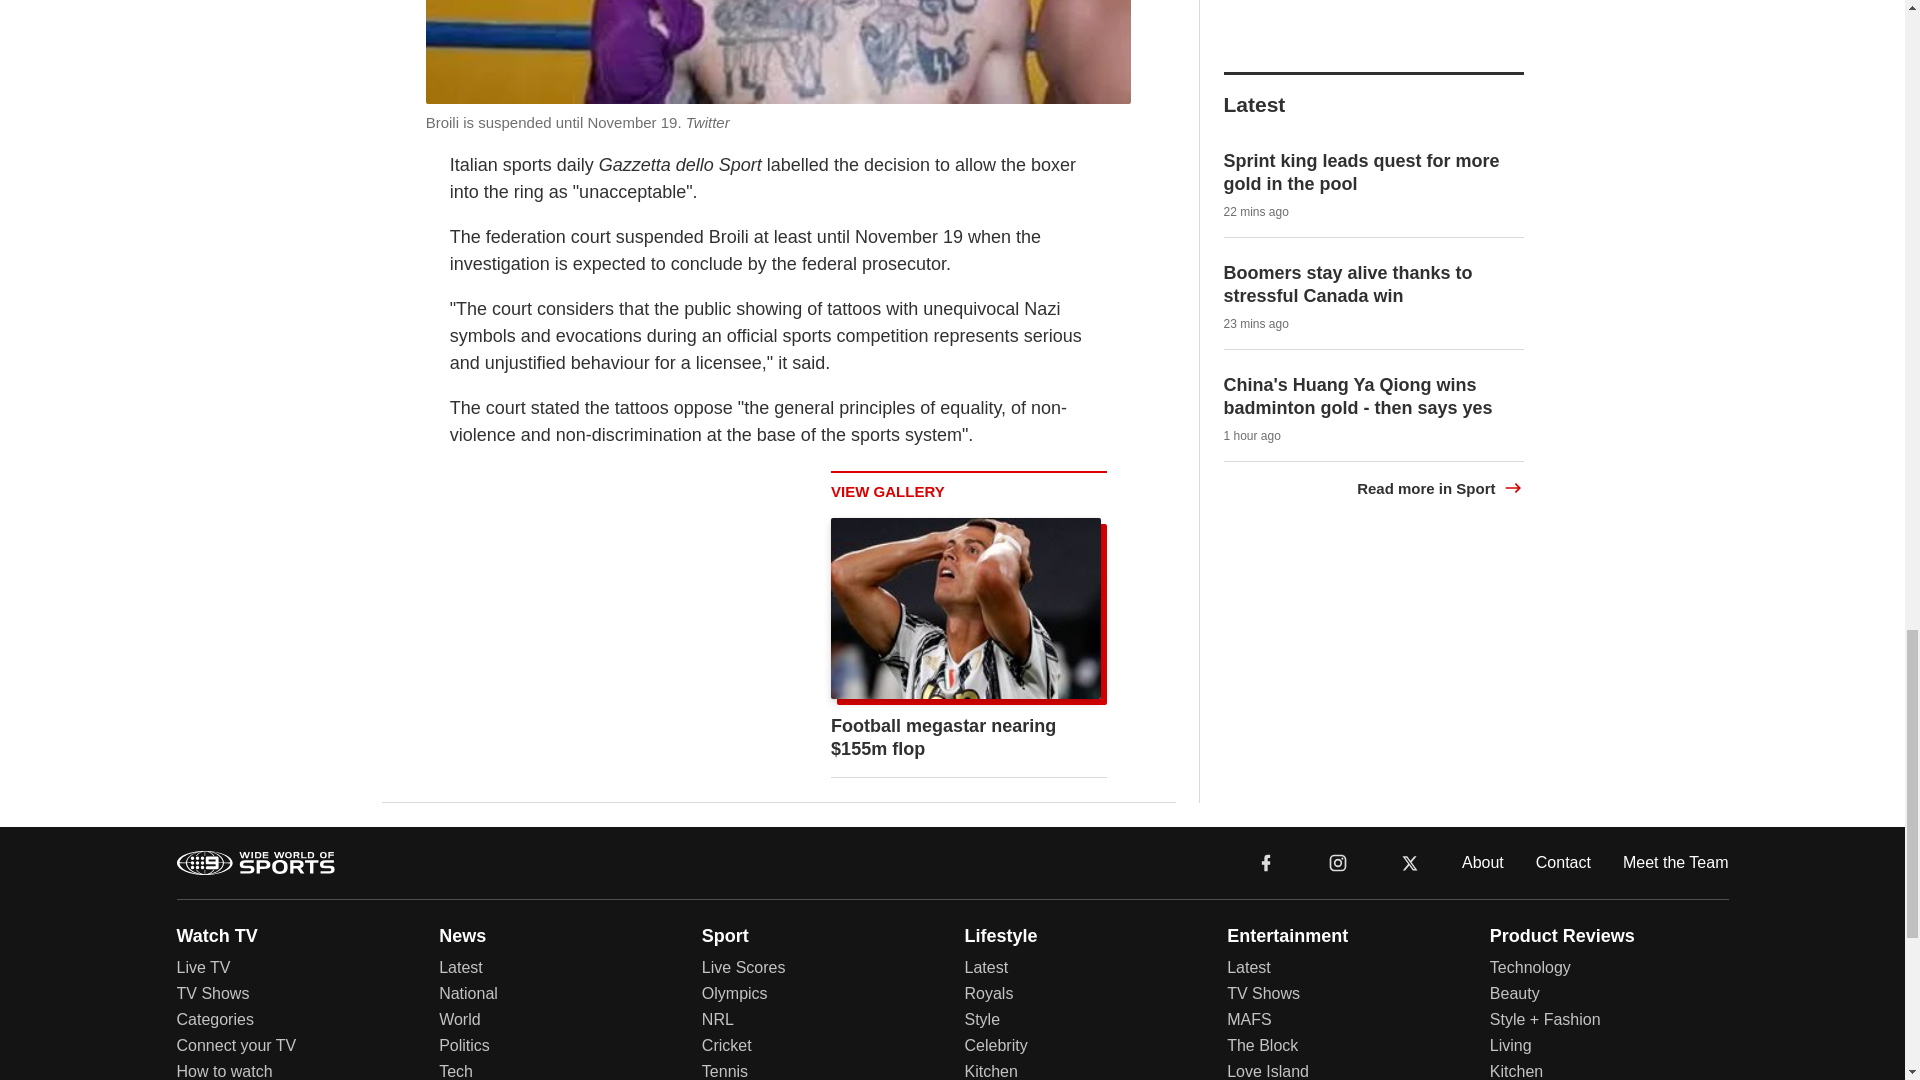  I want to click on facebook, so click(1266, 681).